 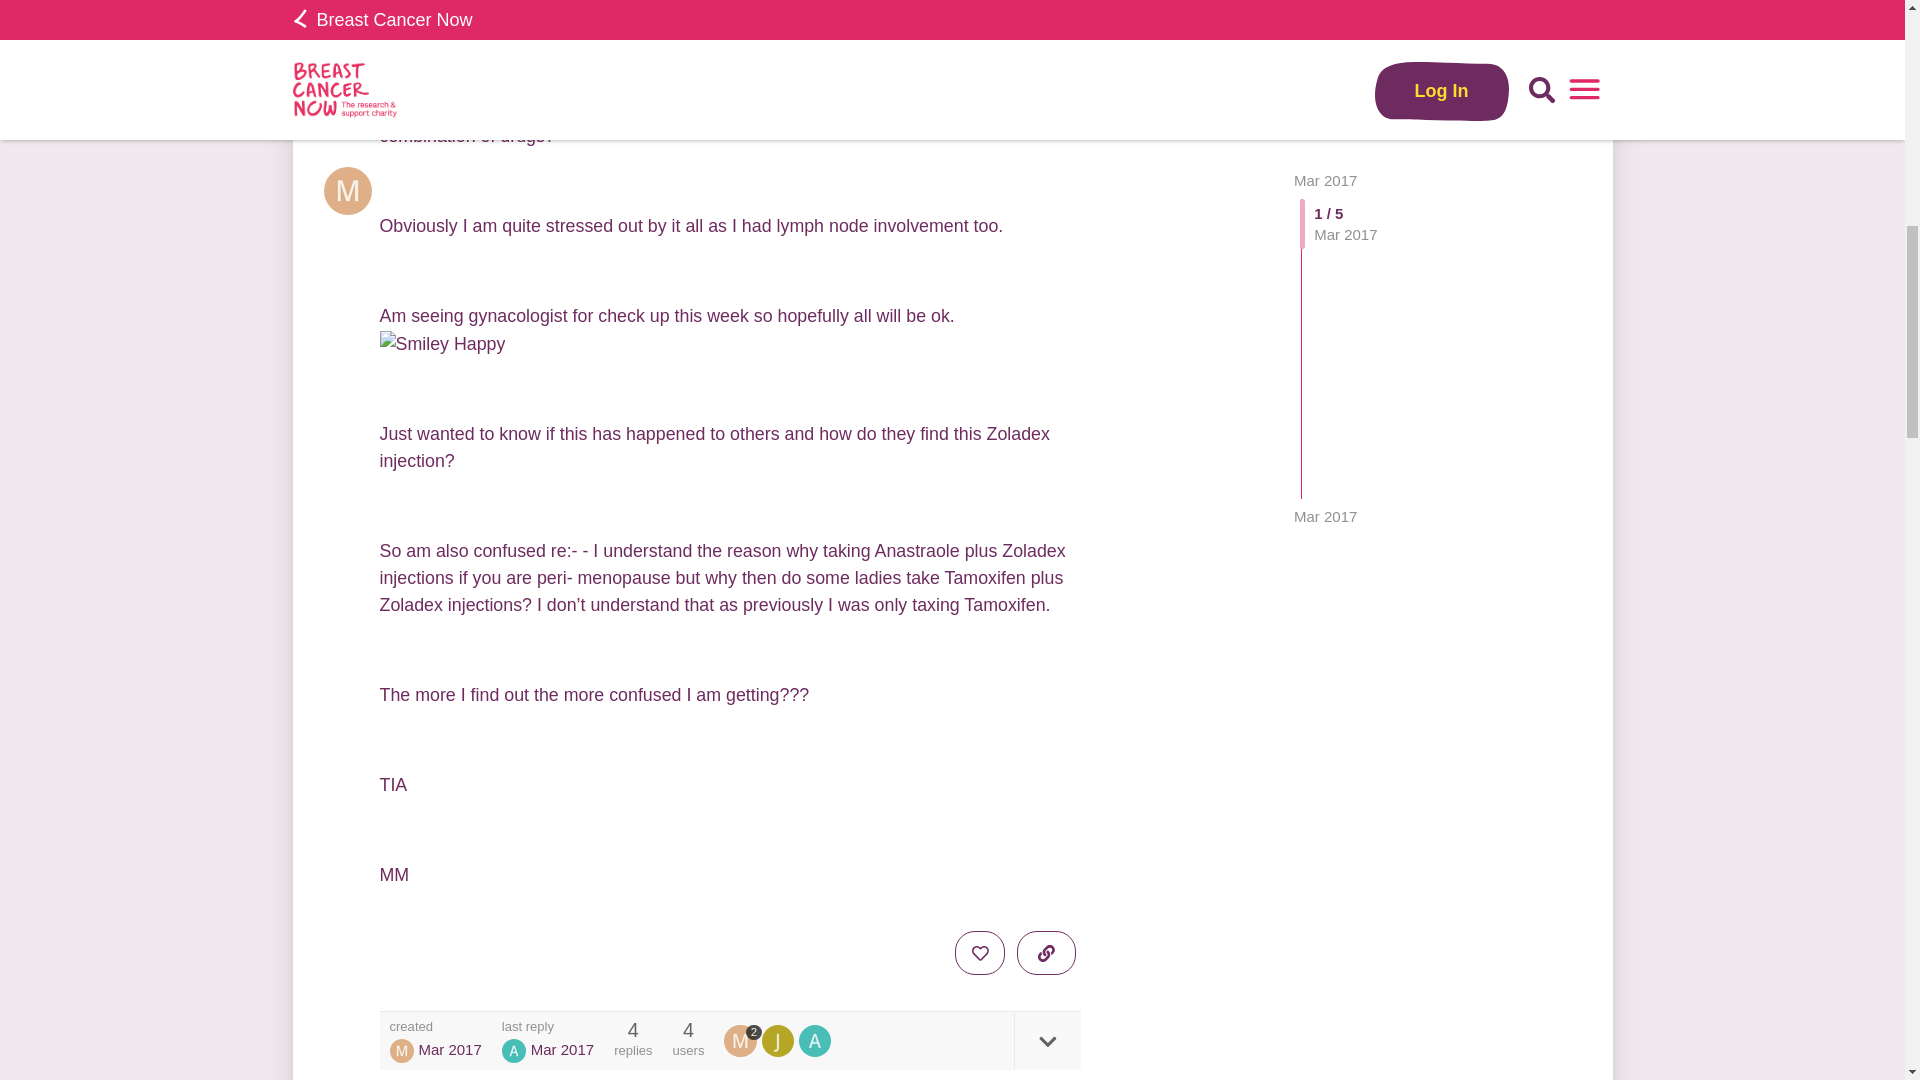 What do you see at coordinates (1046, 952) in the screenshot?
I see `copy a link to this post to clipboard` at bounding box center [1046, 952].